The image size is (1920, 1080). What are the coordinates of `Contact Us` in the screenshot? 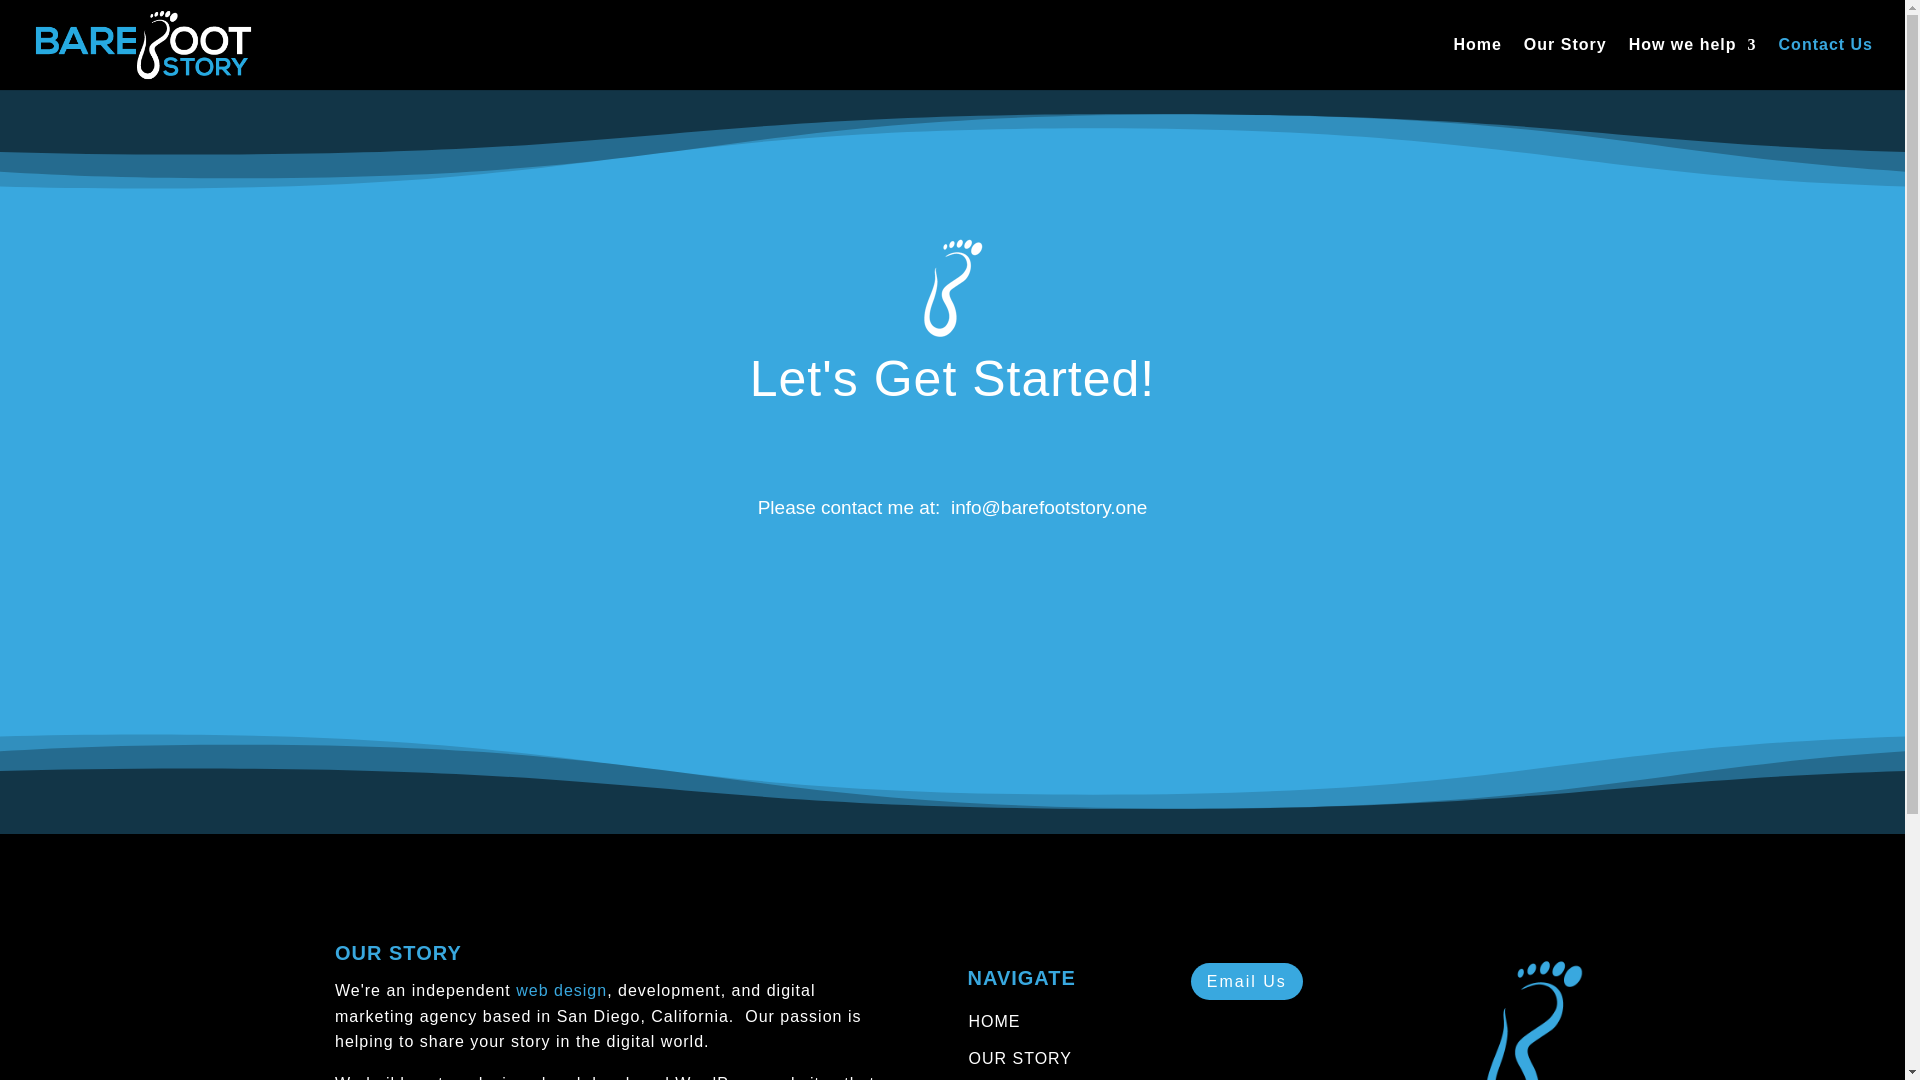 It's located at (1826, 63).